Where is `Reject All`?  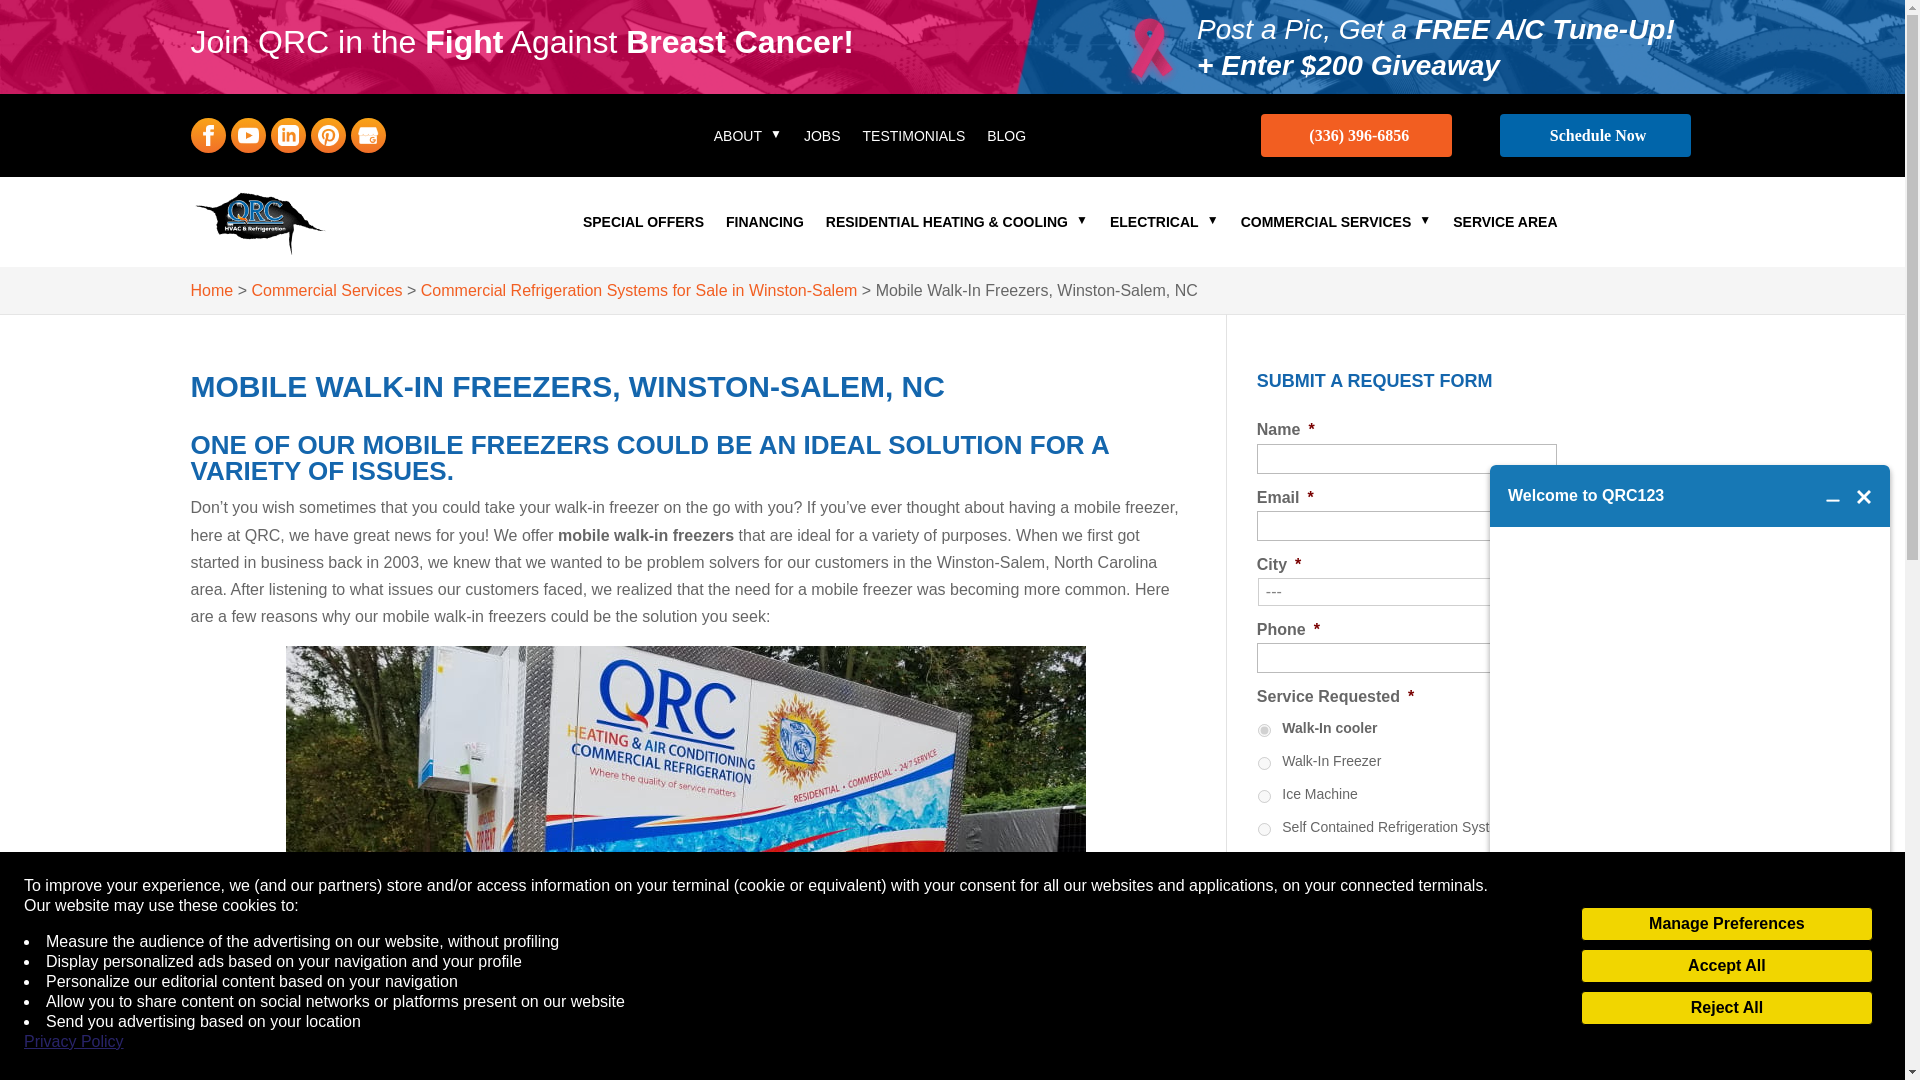 Reject All is located at coordinates (1726, 1008).